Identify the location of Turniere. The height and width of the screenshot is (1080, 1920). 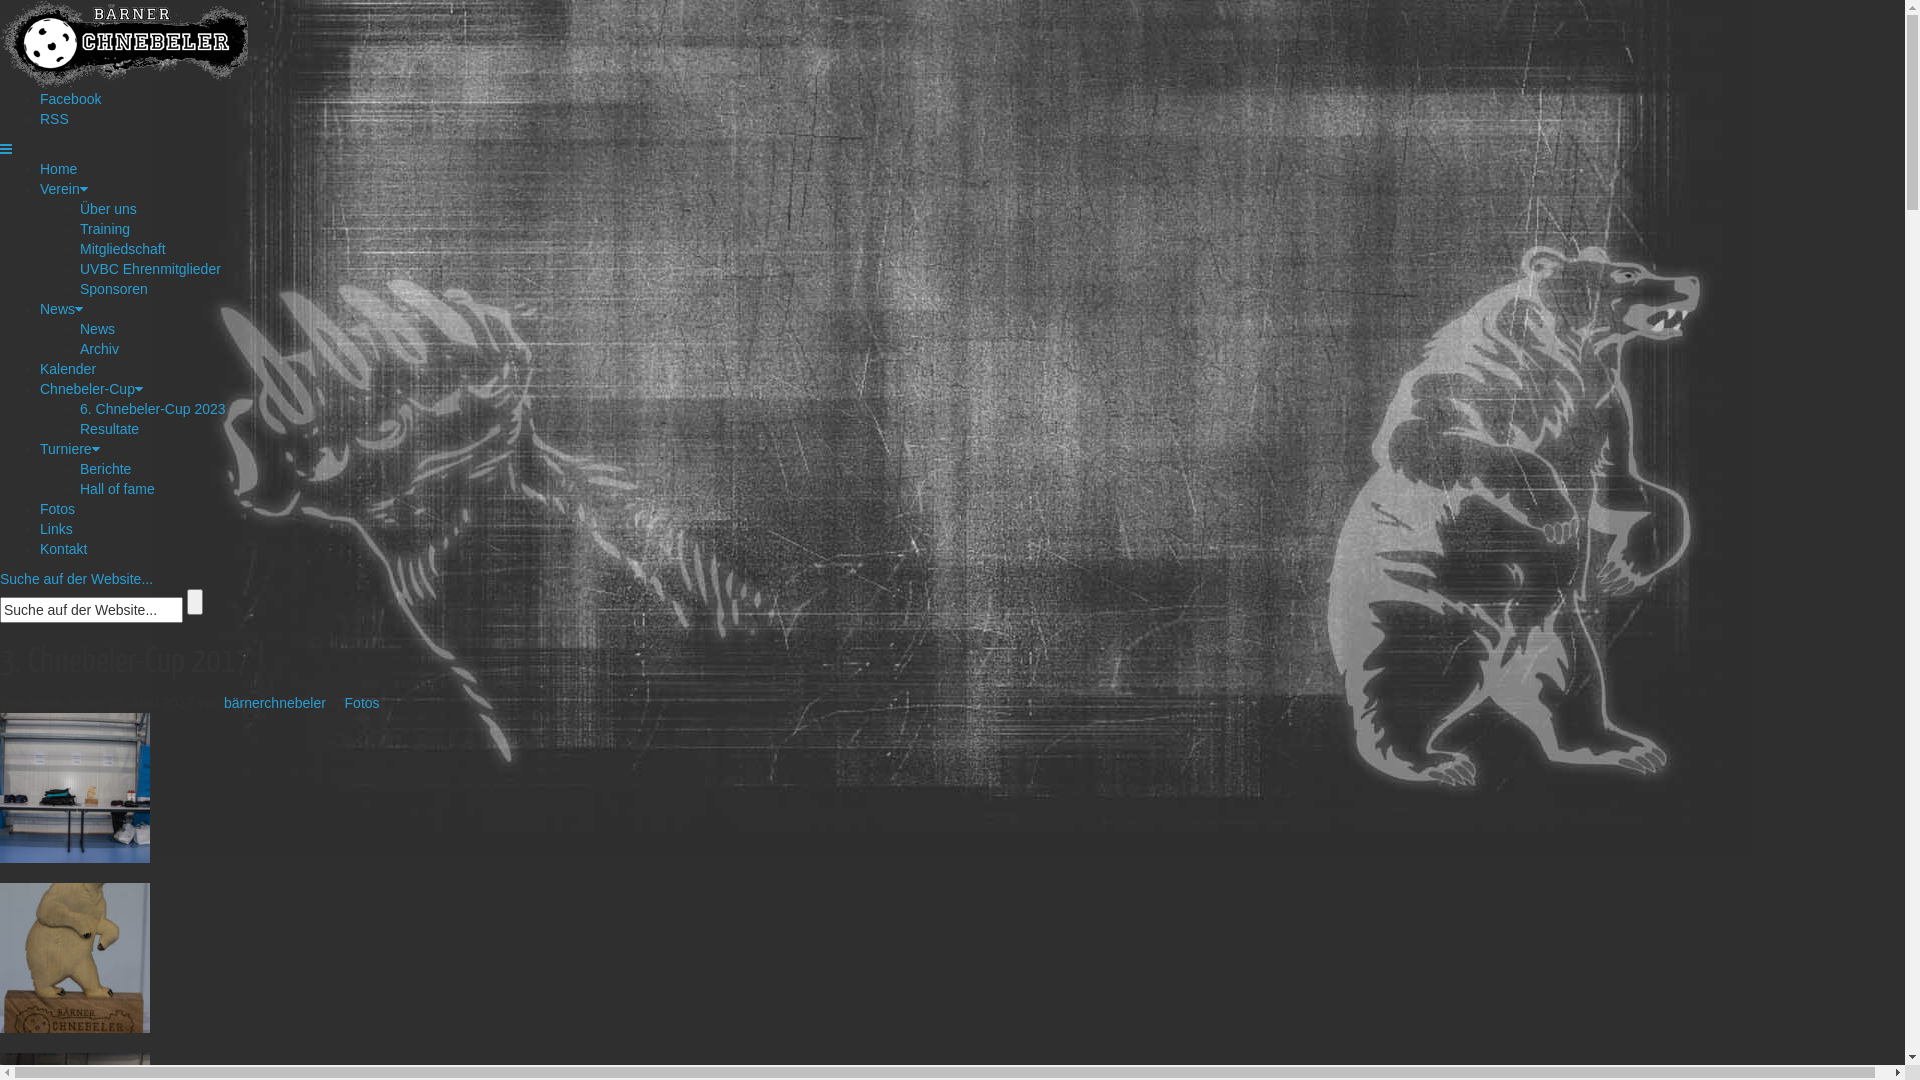
(70, 449).